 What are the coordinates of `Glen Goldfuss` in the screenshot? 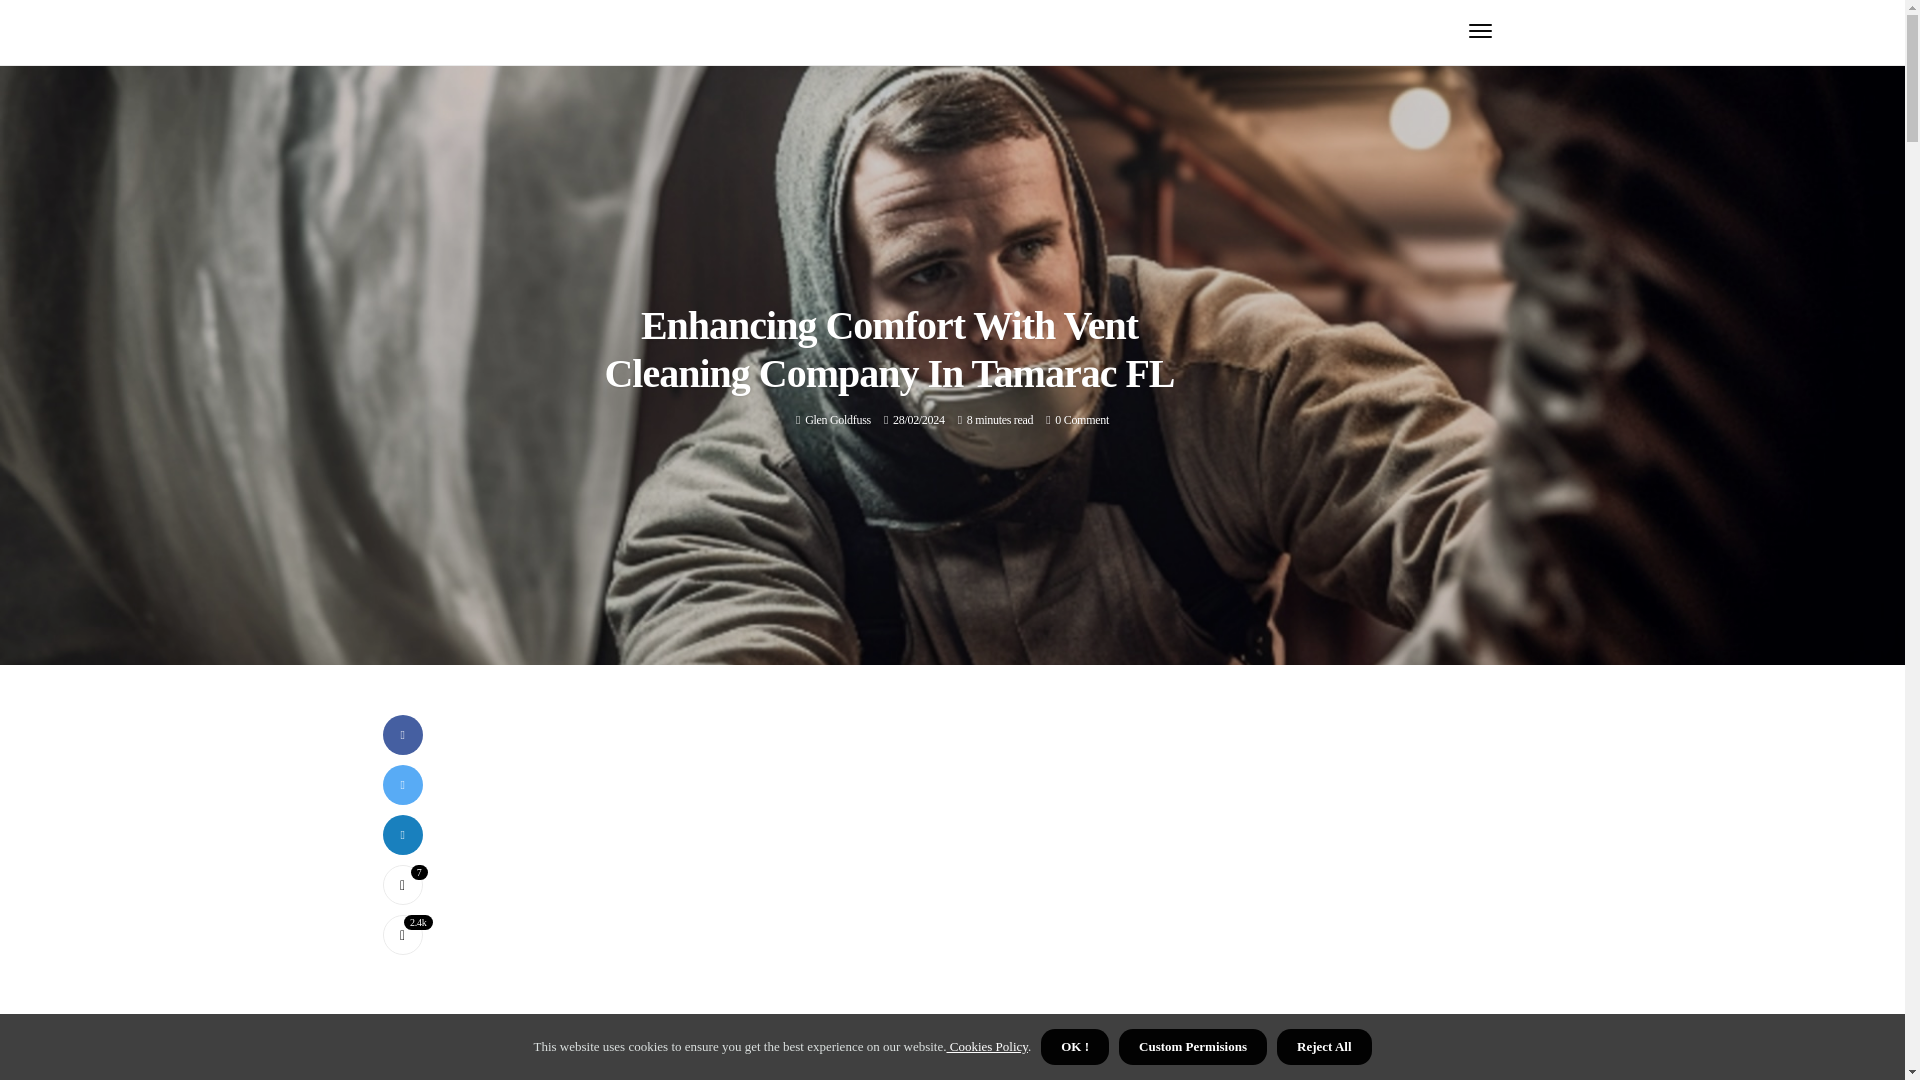 It's located at (838, 419).